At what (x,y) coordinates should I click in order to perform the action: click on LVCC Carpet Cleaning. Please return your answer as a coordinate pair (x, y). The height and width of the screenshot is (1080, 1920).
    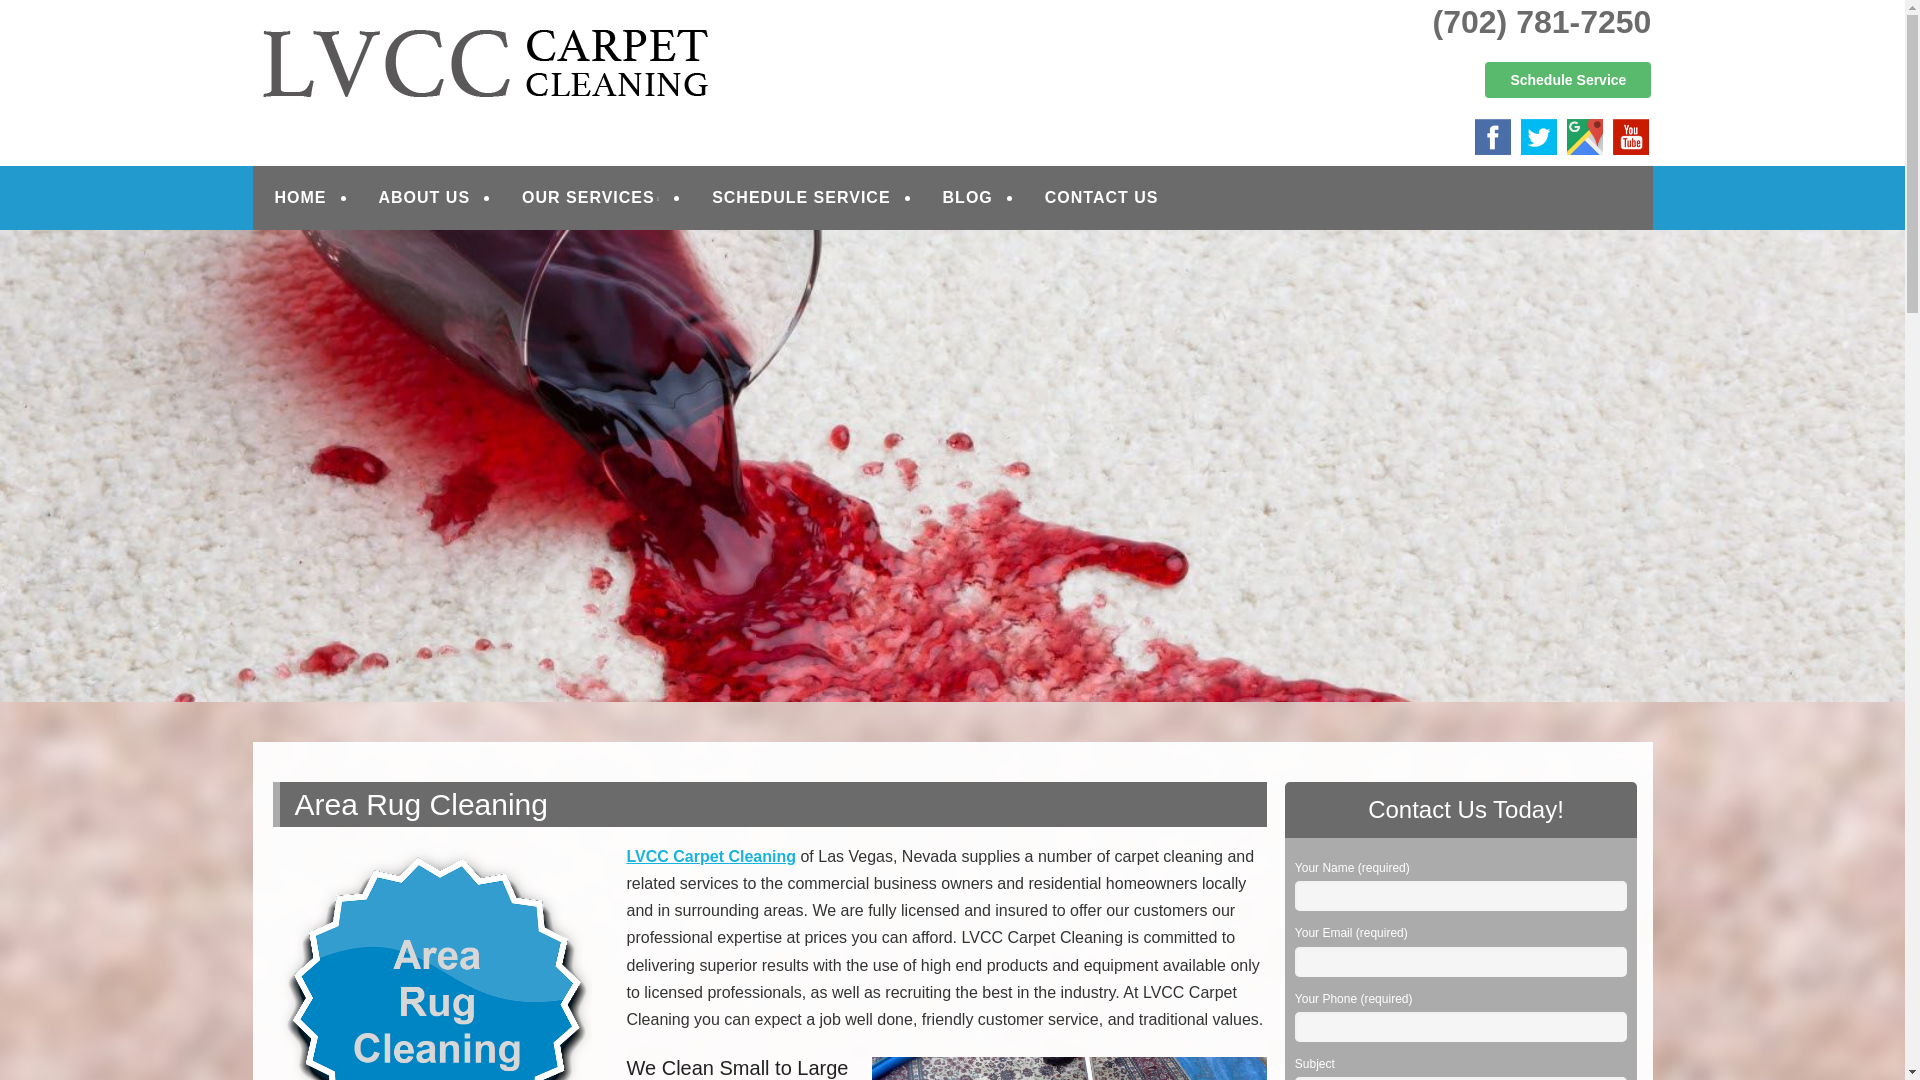
    Looking at the image, I should click on (710, 856).